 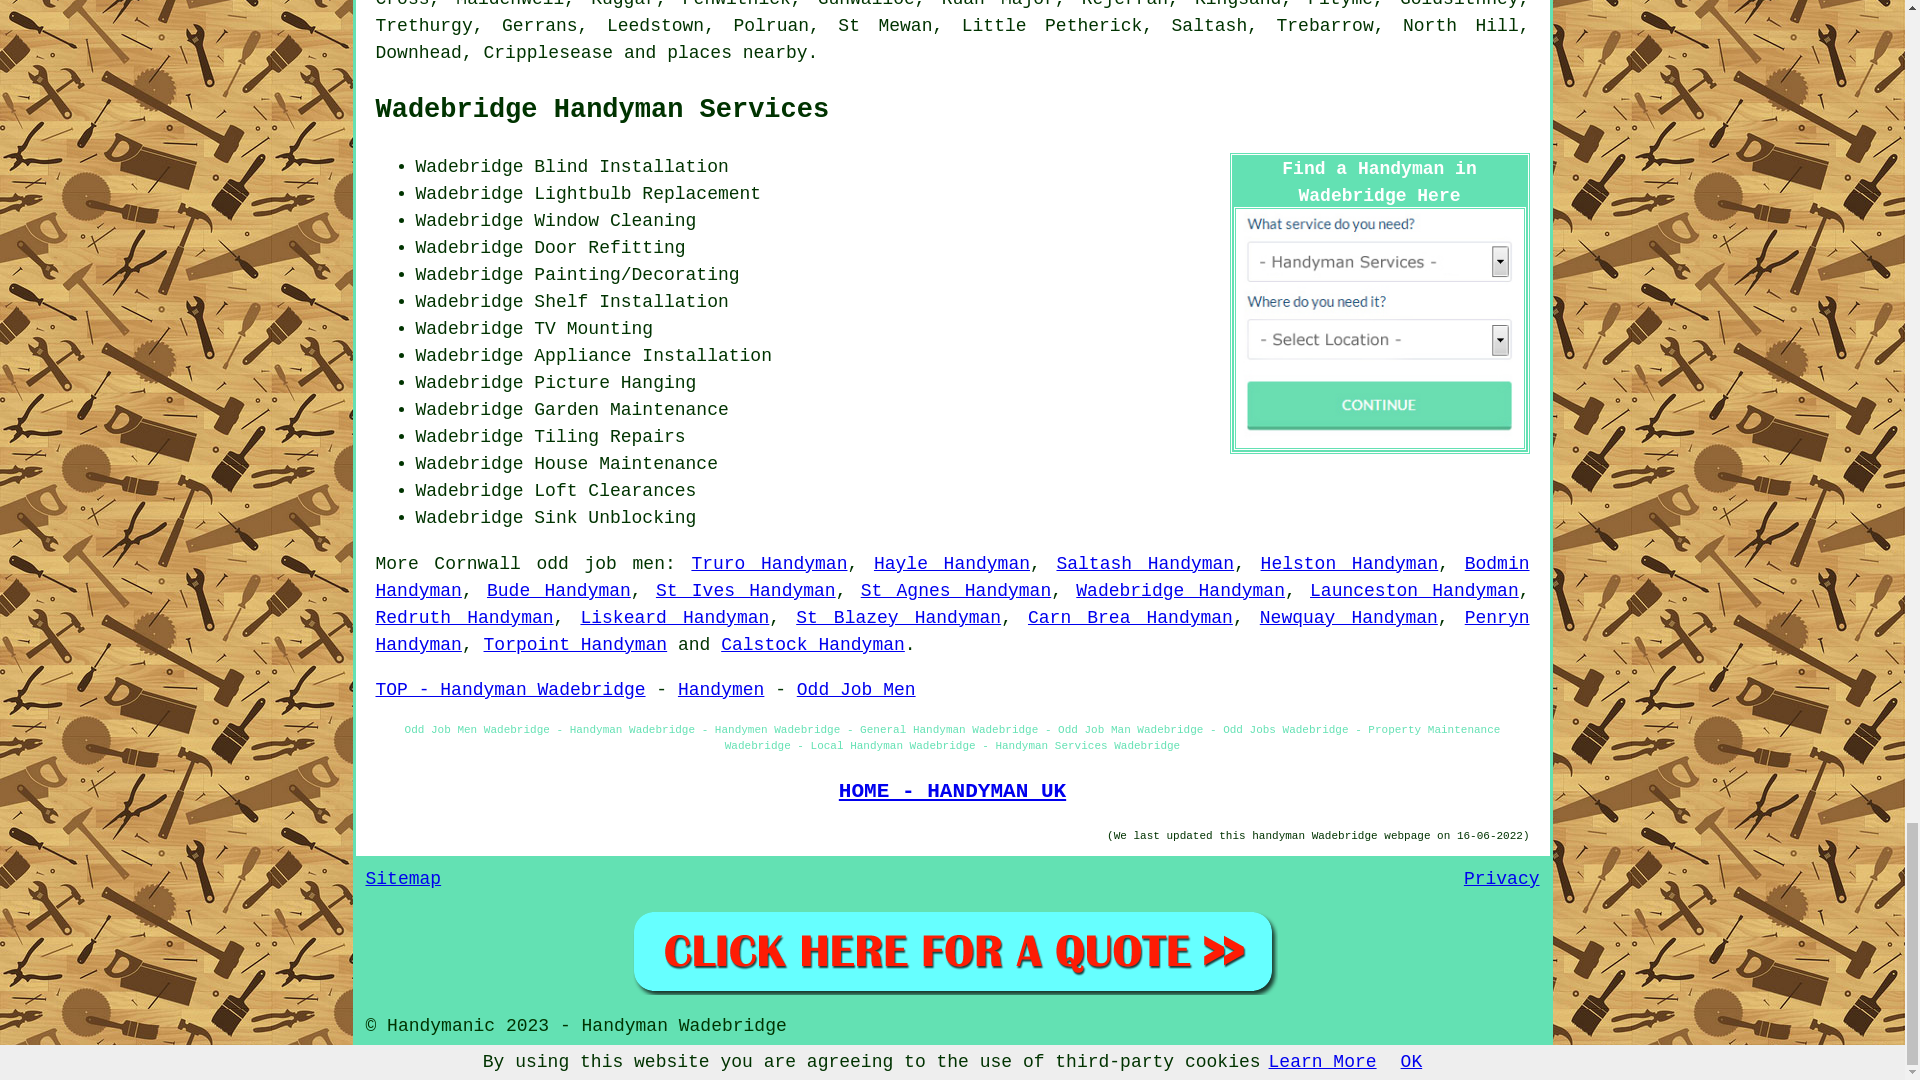 What do you see at coordinates (1414, 590) in the screenshot?
I see `Launceston Handyman` at bounding box center [1414, 590].